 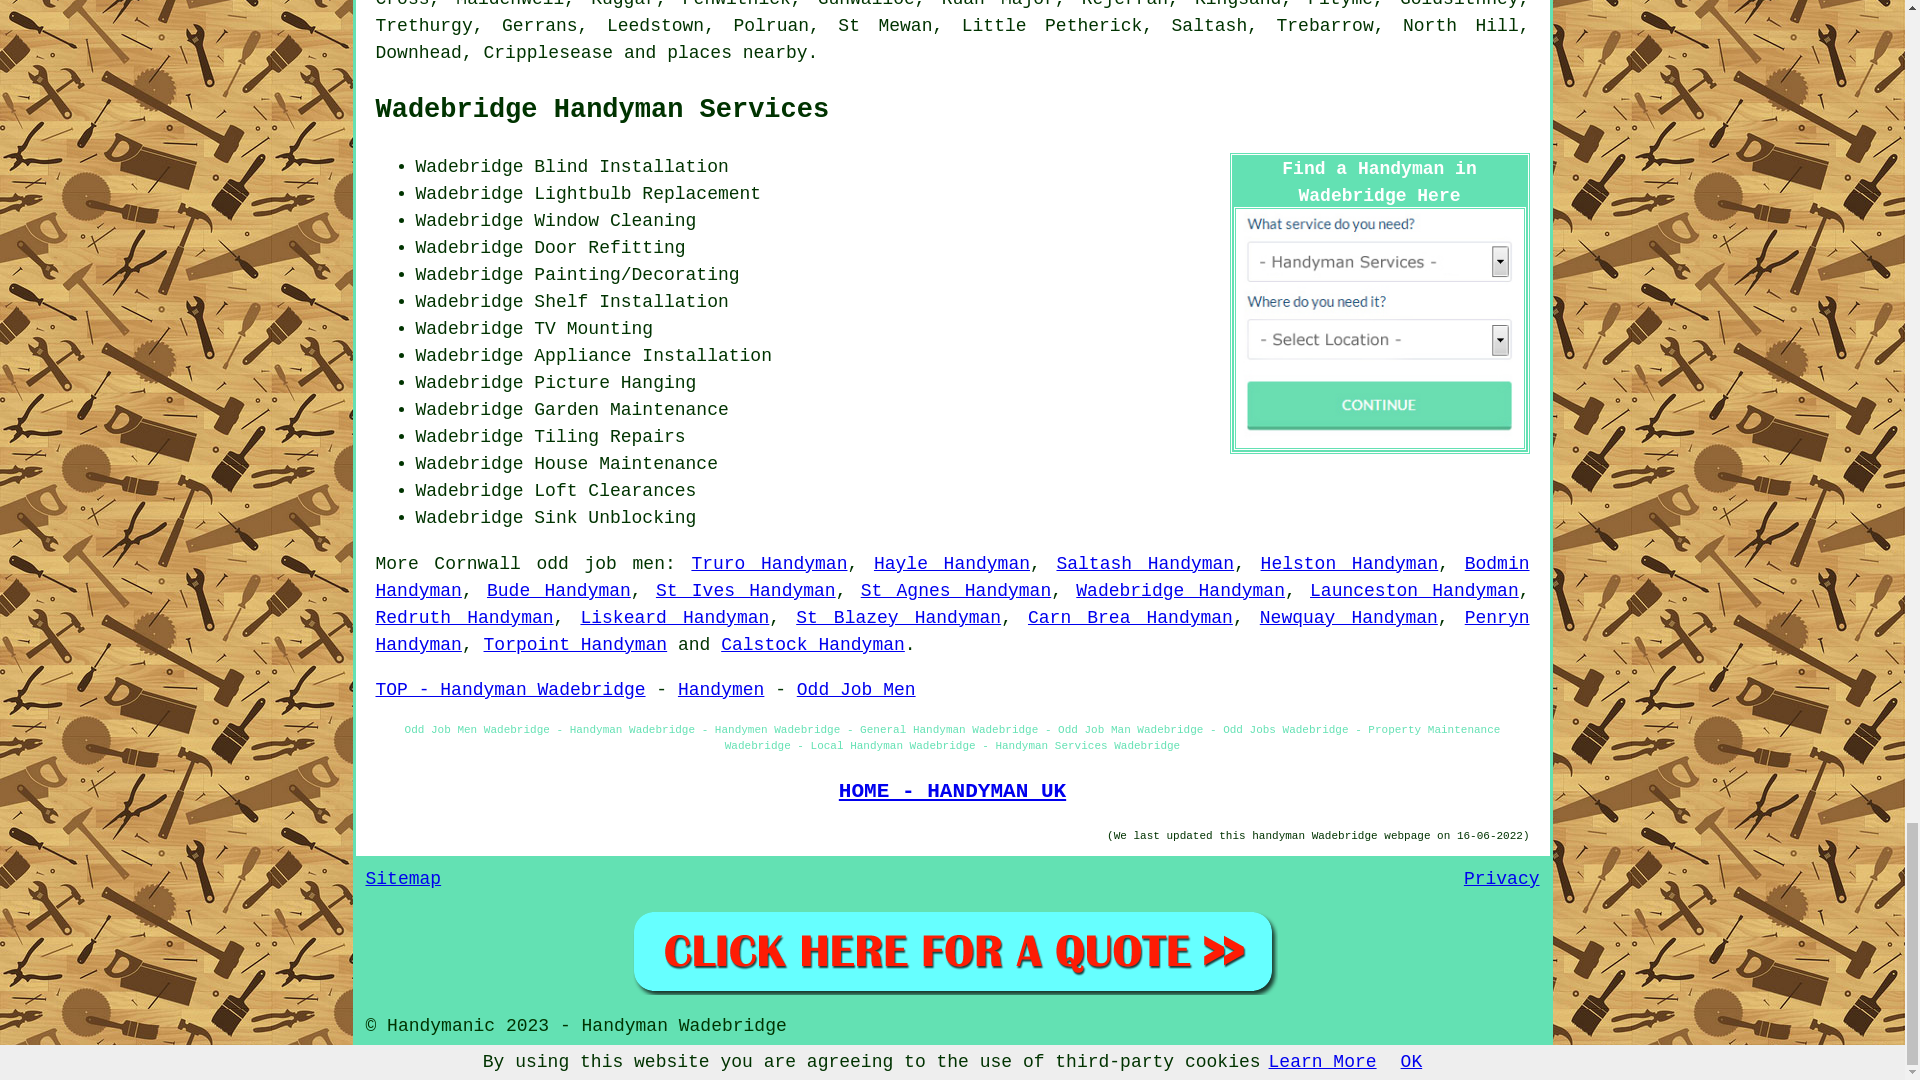 What do you see at coordinates (1414, 590) in the screenshot?
I see `Launceston Handyman` at bounding box center [1414, 590].